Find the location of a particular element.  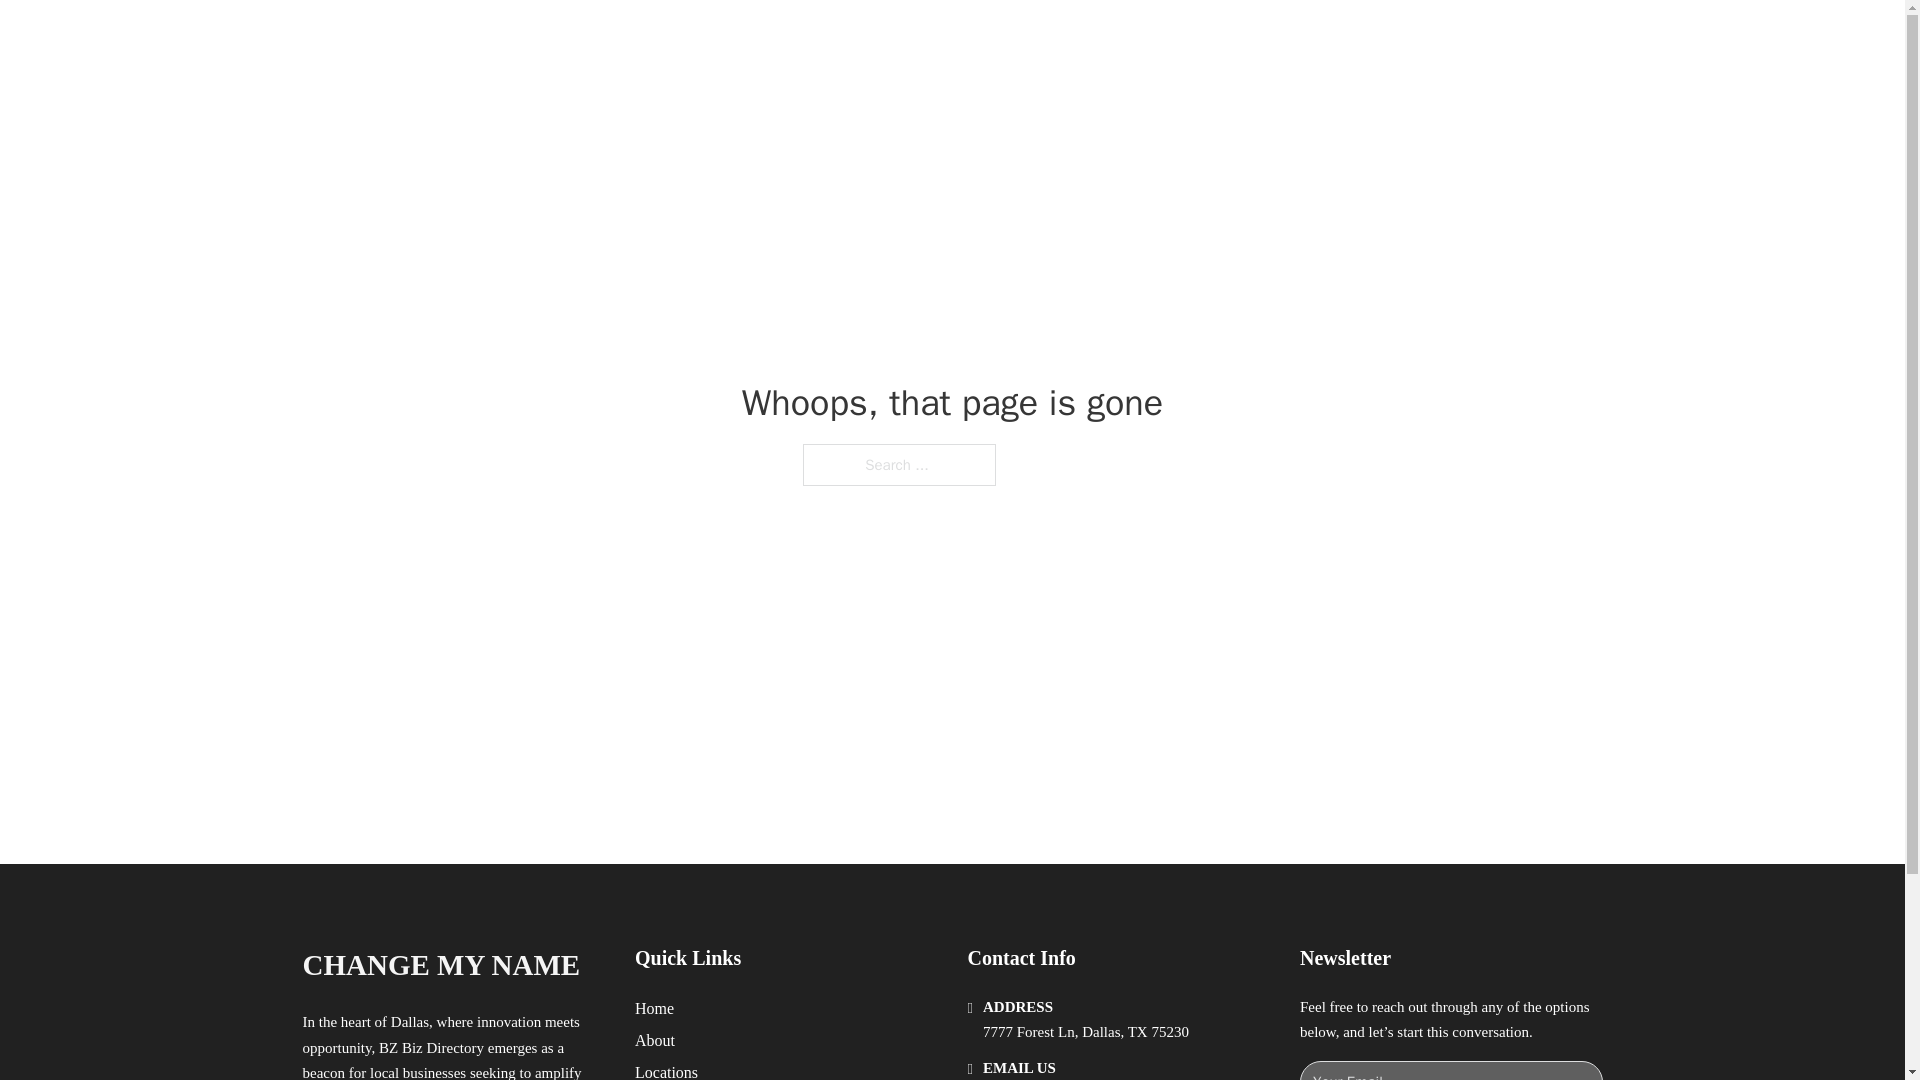

Home is located at coordinates (654, 1008).